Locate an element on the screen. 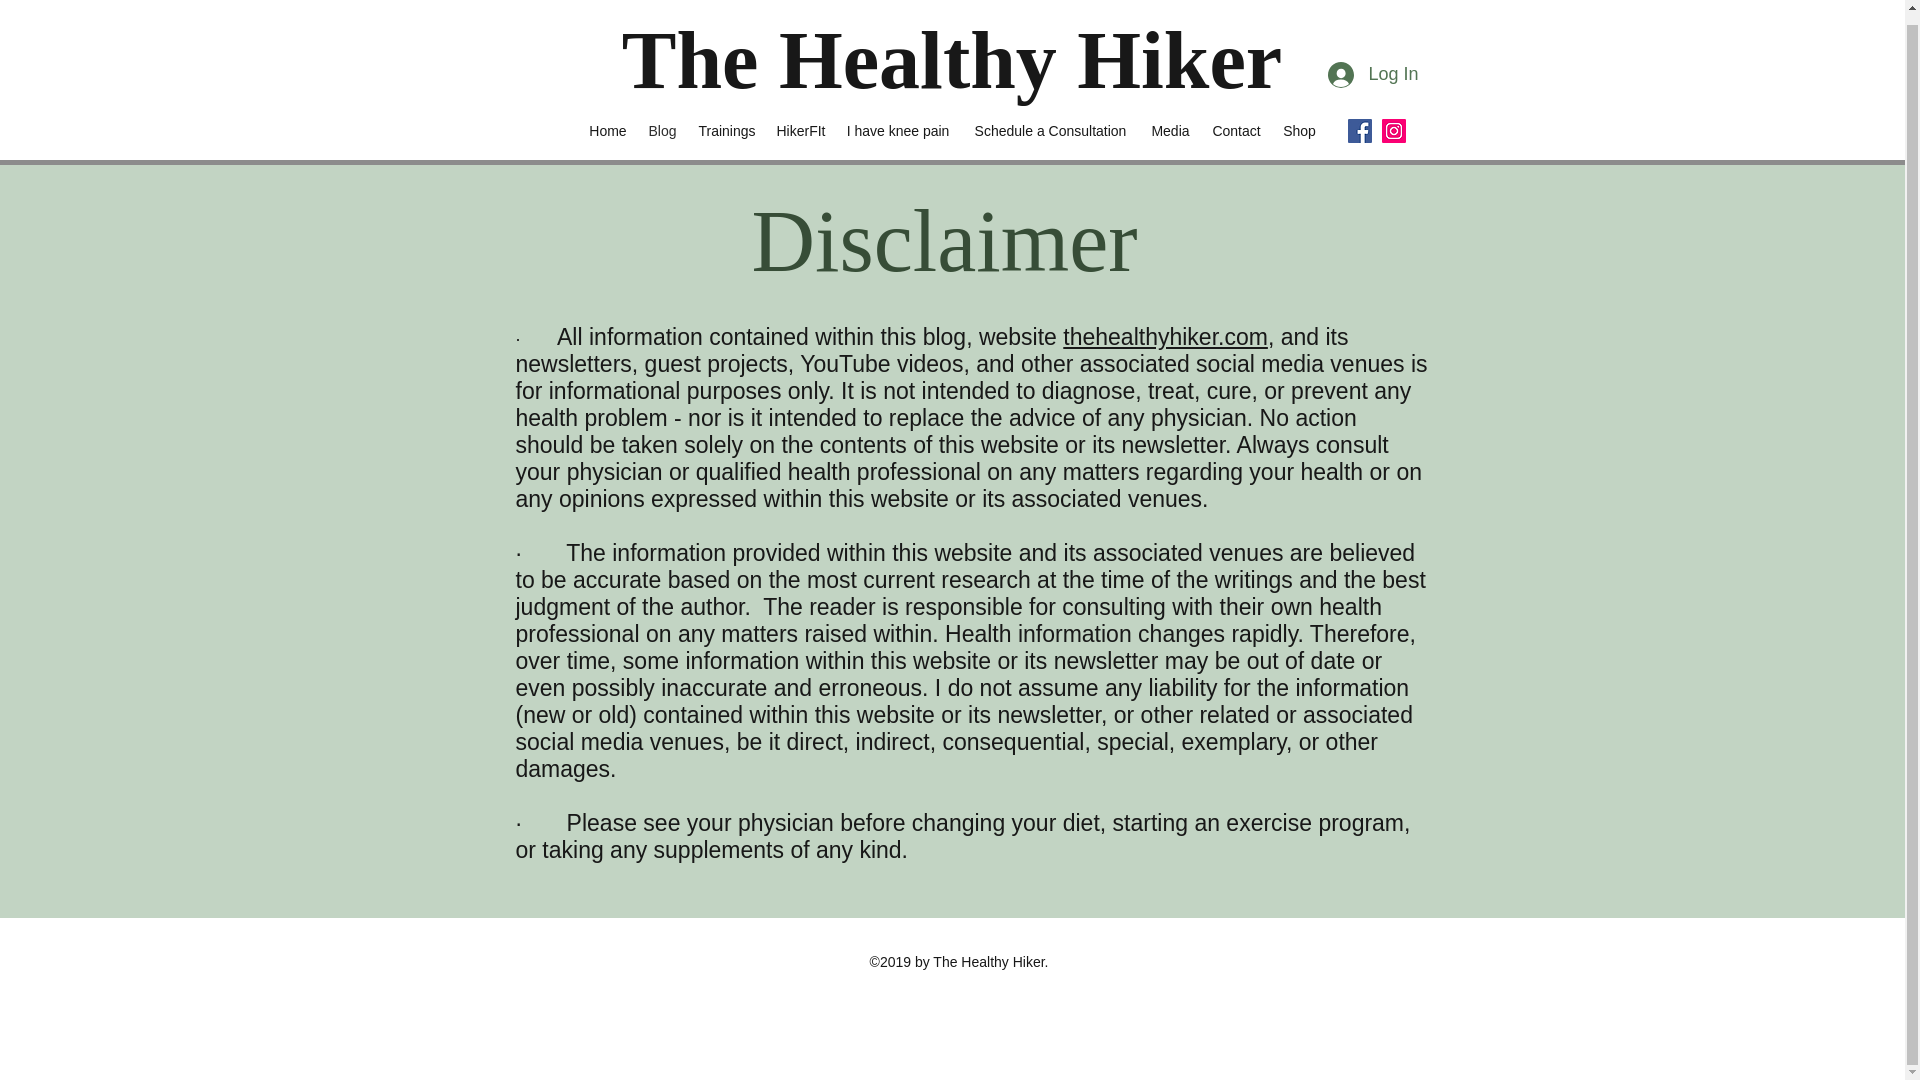  Shop is located at coordinates (1298, 130).